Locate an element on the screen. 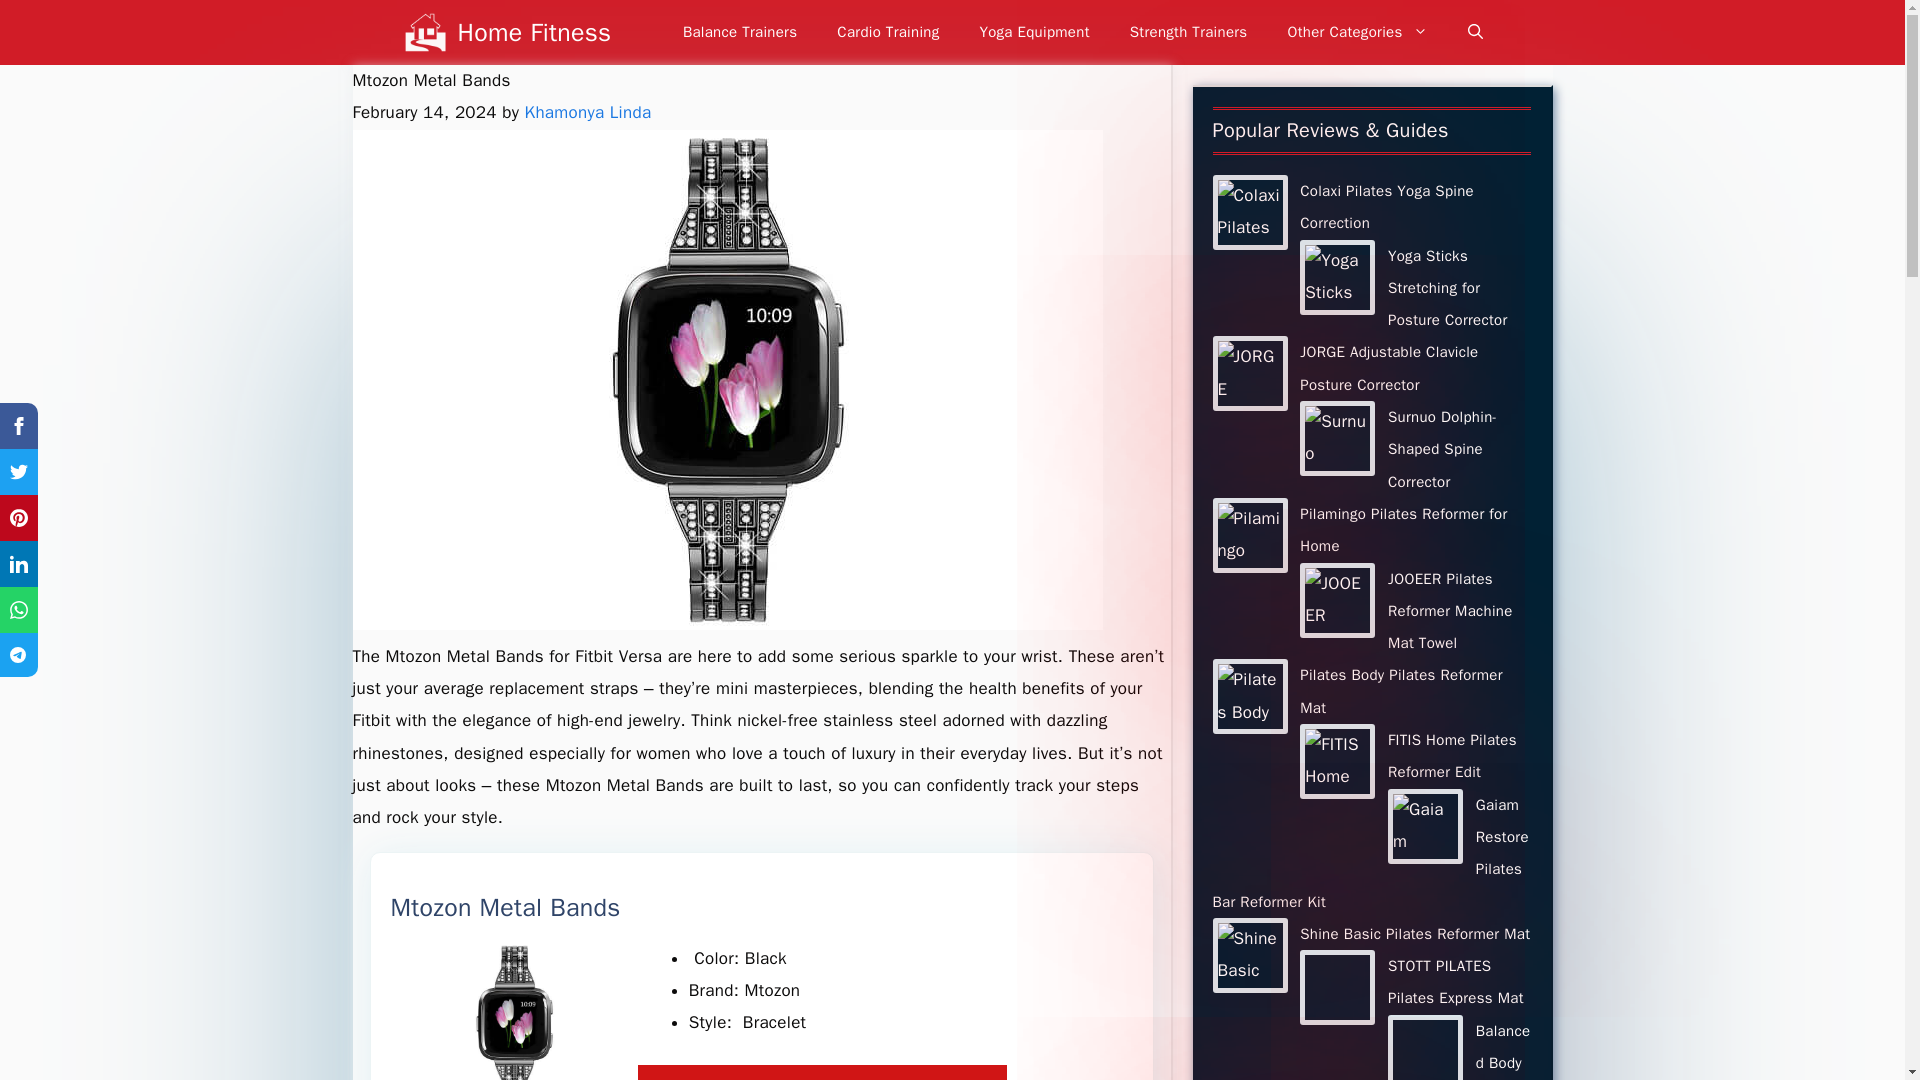 Image resolution: width=1920 pixels, height=1080 pixels. Other Categories is located at coordinates (1357, 32).